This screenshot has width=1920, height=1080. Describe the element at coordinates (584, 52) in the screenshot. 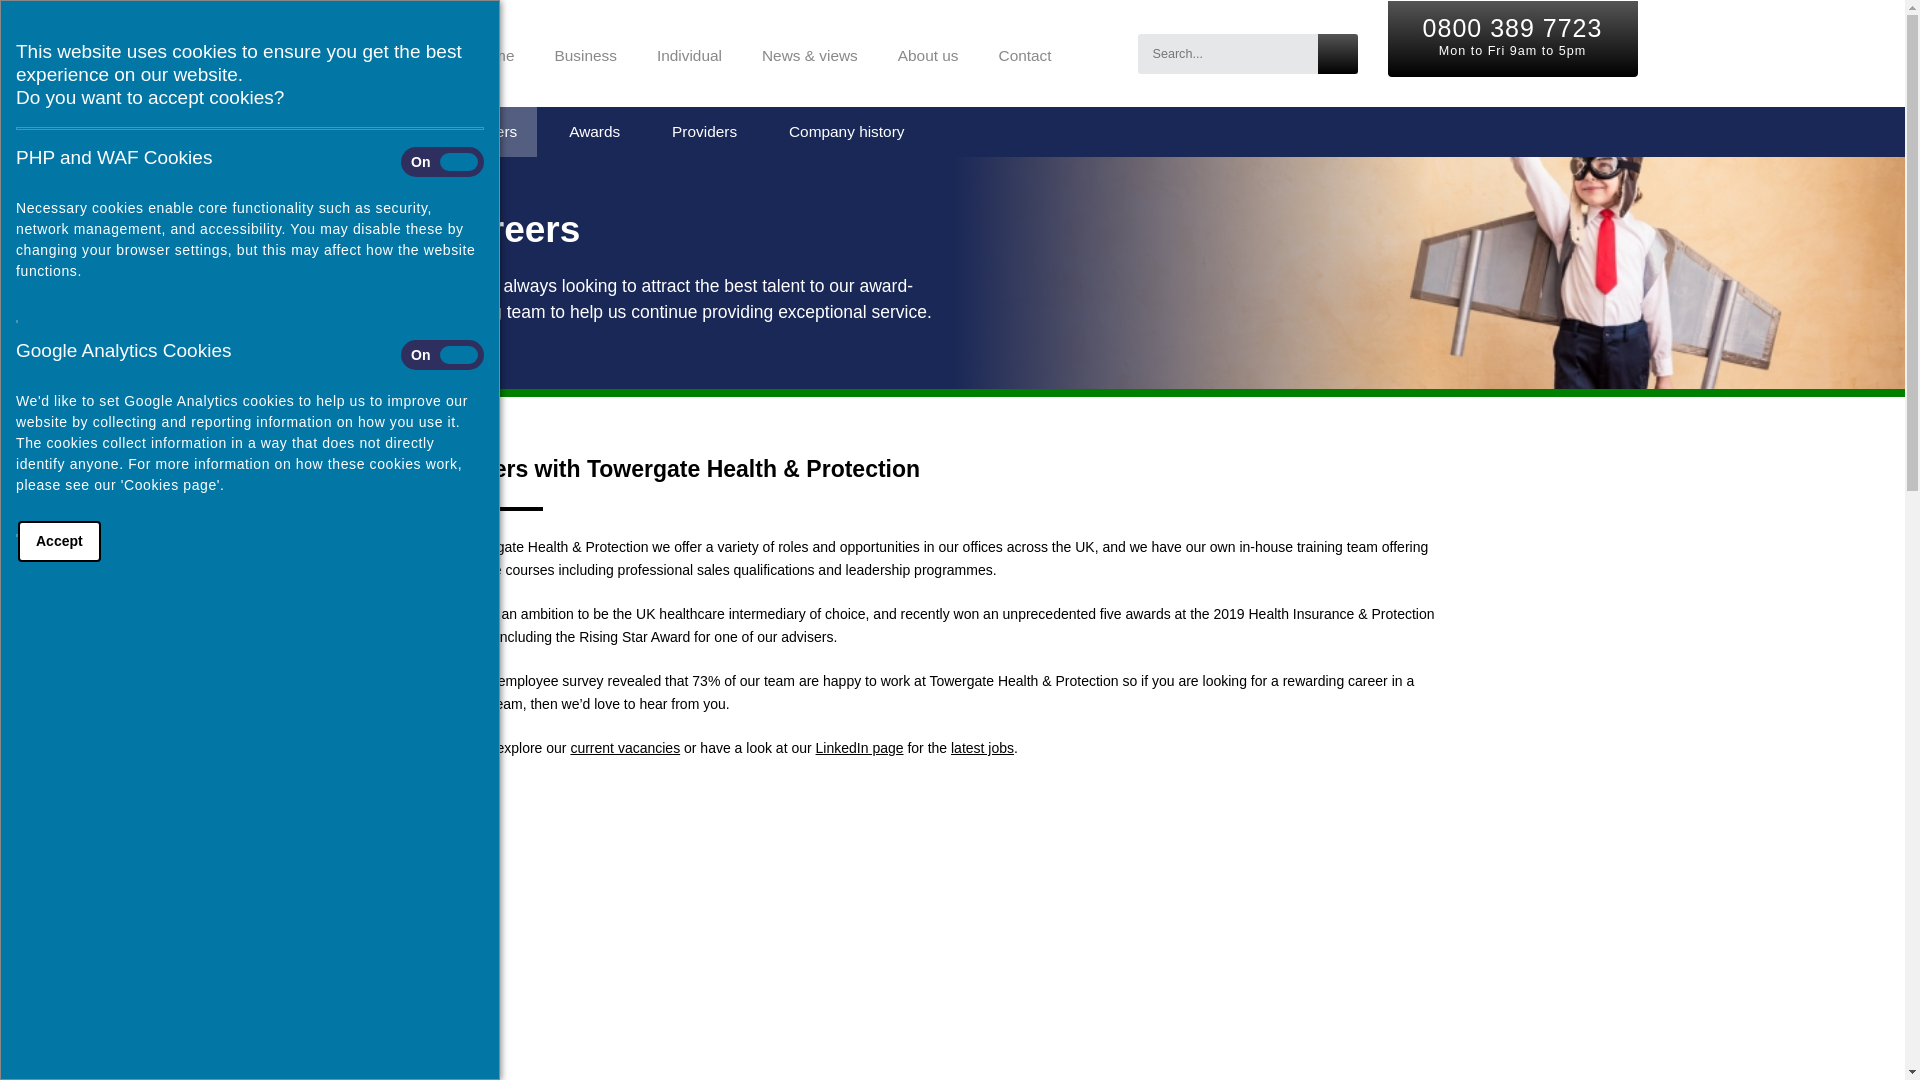

I see `Business` at that location.